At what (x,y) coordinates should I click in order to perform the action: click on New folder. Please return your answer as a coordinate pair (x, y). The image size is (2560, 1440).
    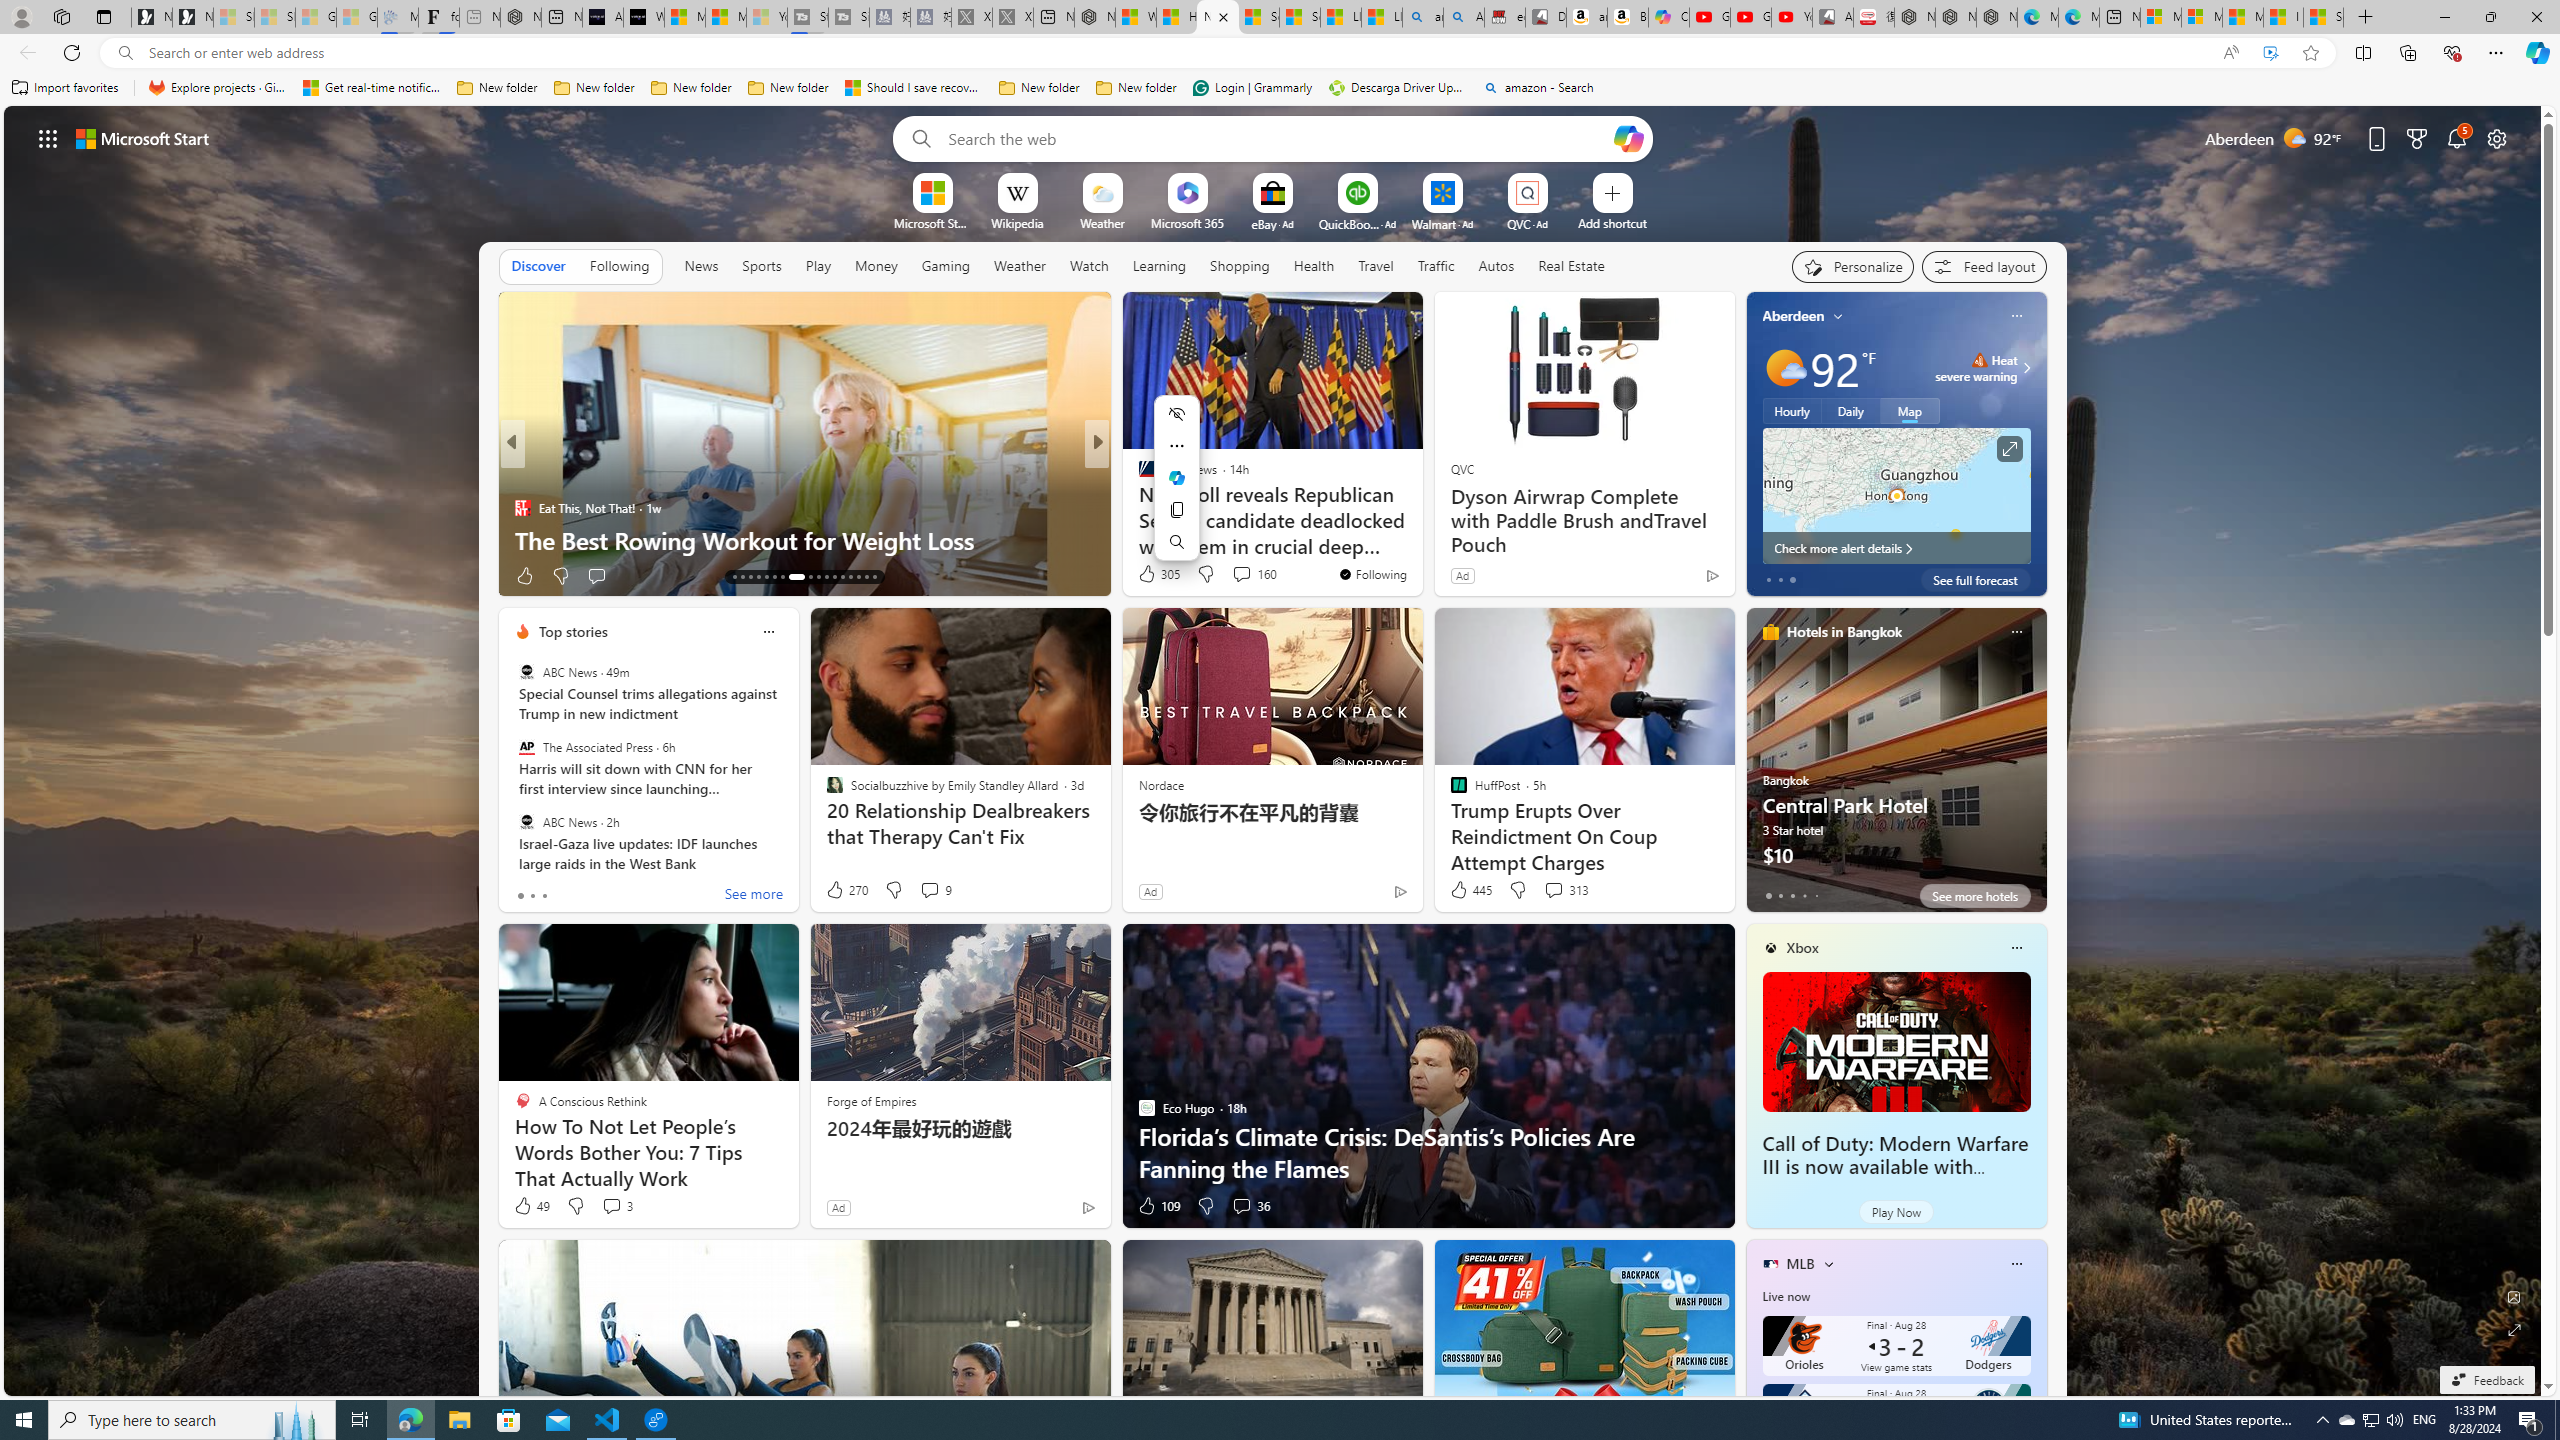
    Looking at the image, I should click on (1136, 88).